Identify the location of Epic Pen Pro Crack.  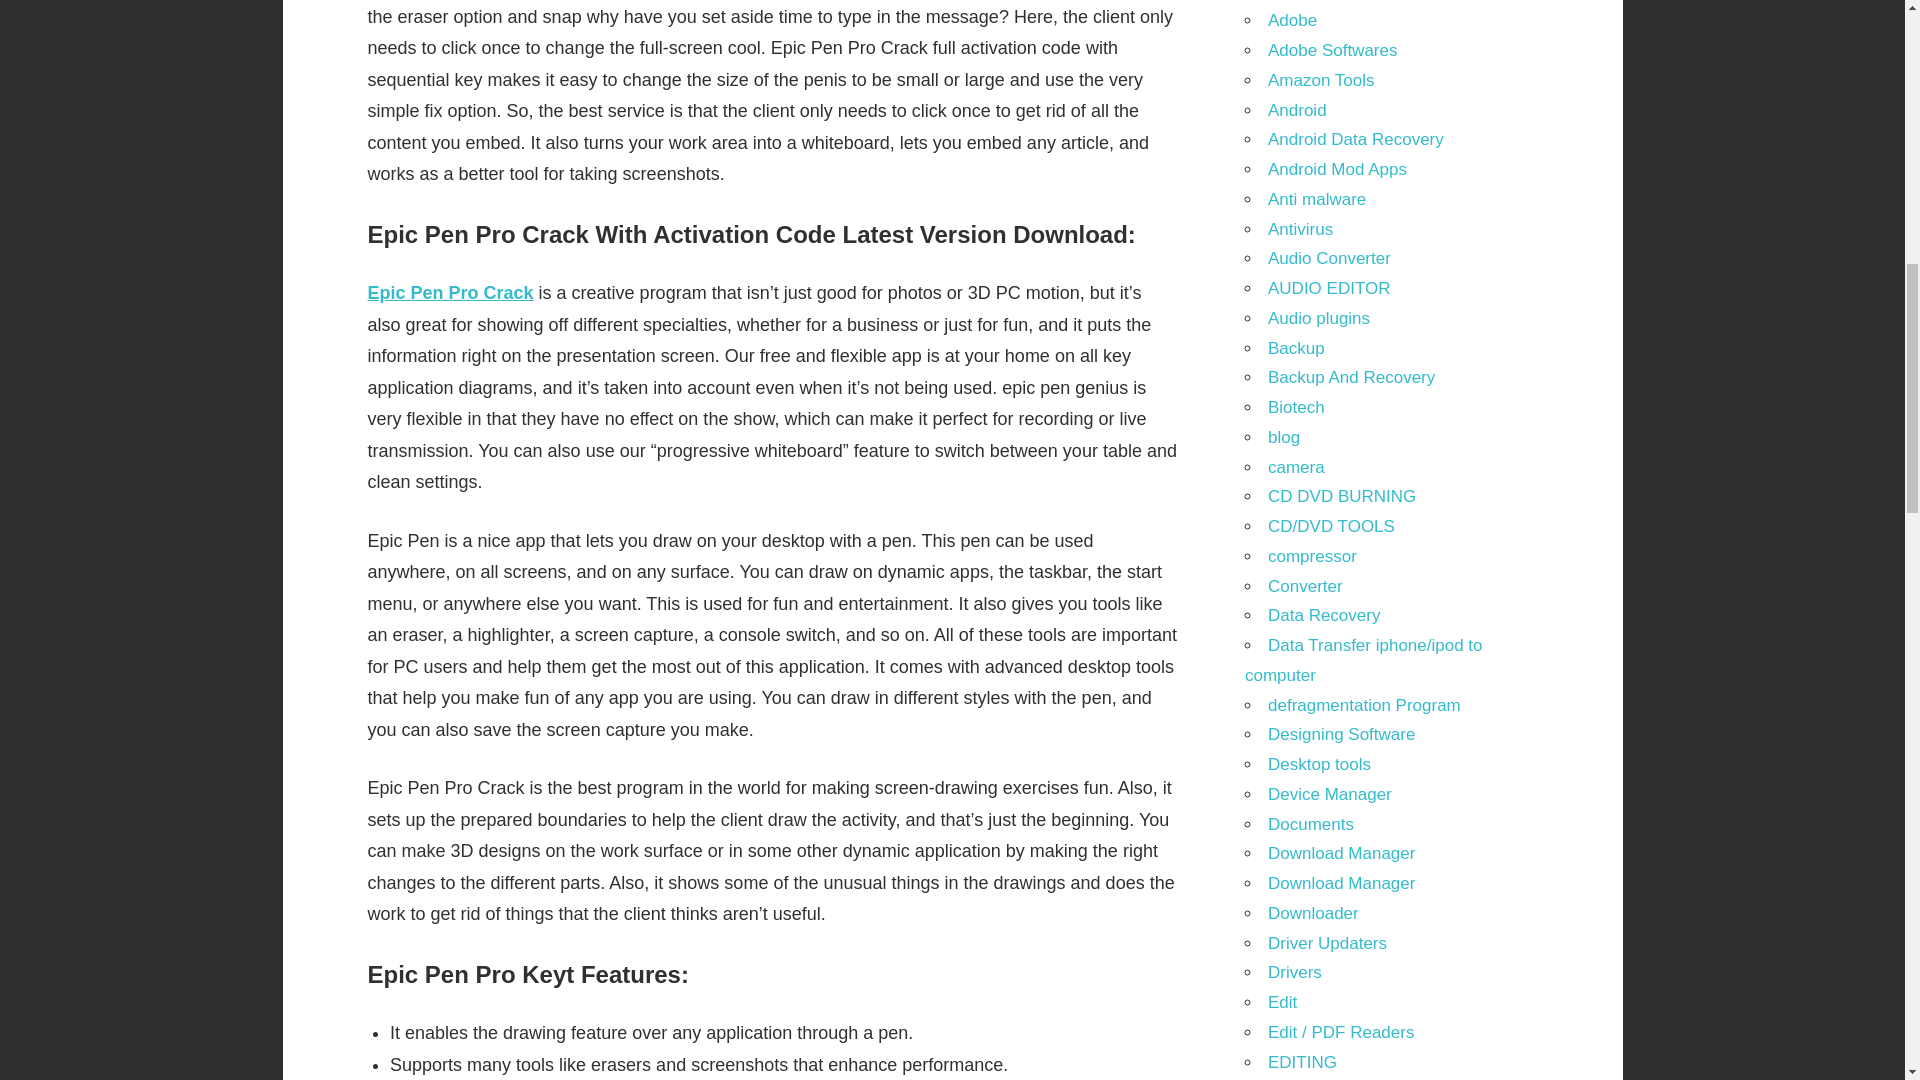
(450, 292).